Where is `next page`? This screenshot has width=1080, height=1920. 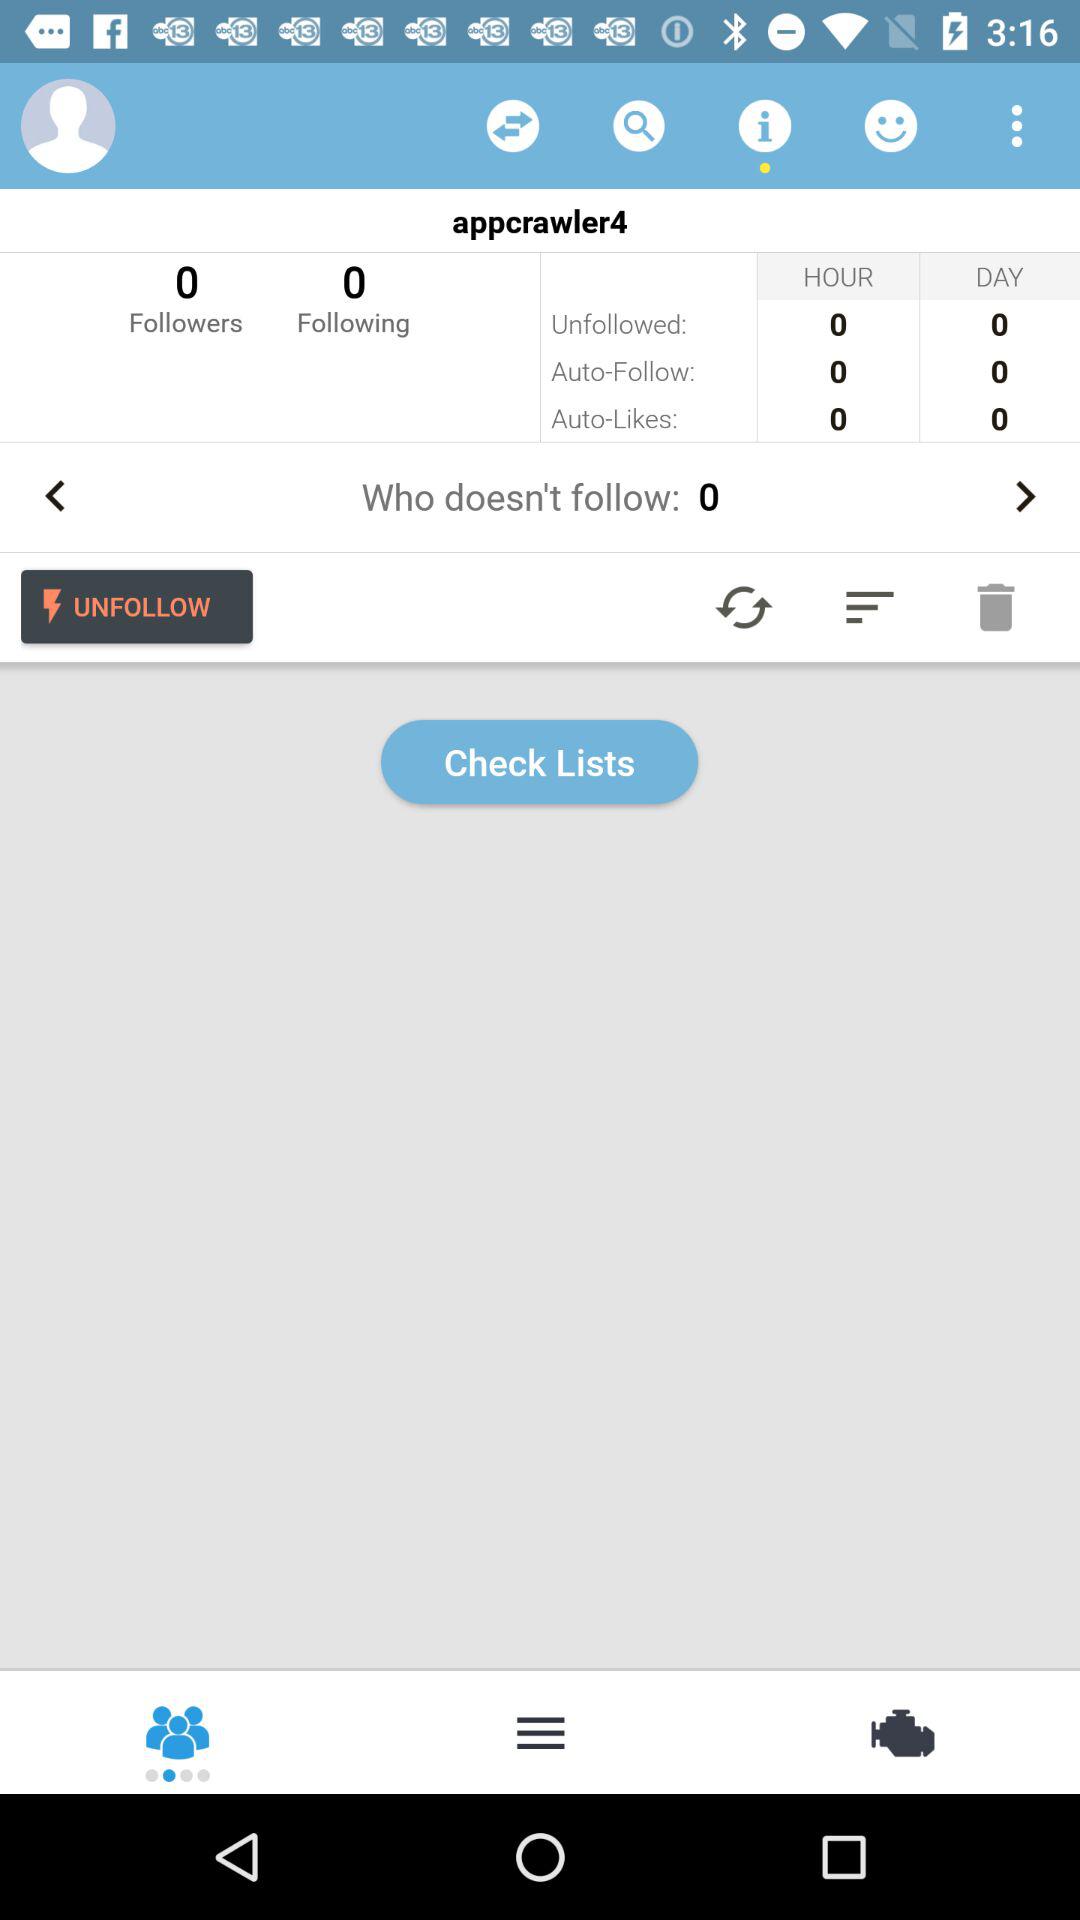
next page is located at coordinates (1024, 496).